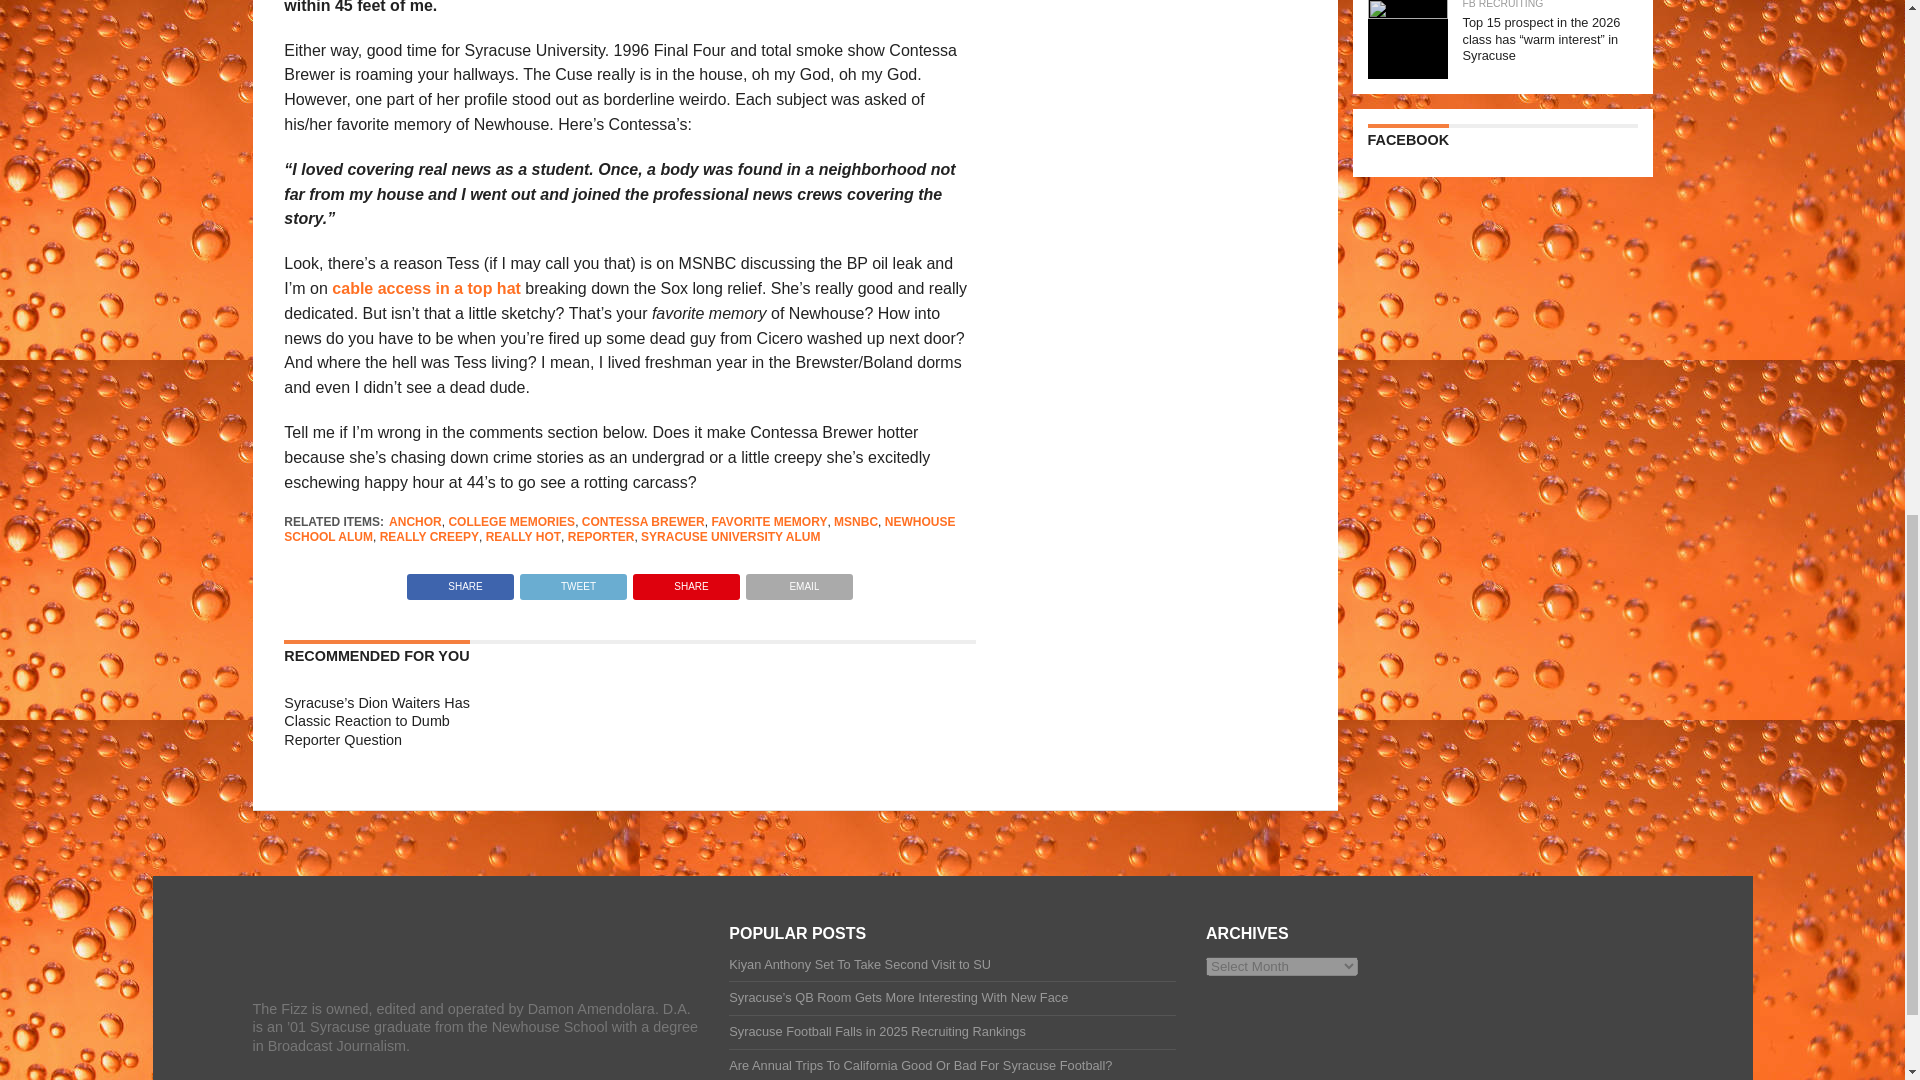 This screenshot has width=1920, height=1080. What do you see at coordinates (686, 581) in the screenshot?
I see `Pin This Post` at bounding box center [686, 581].